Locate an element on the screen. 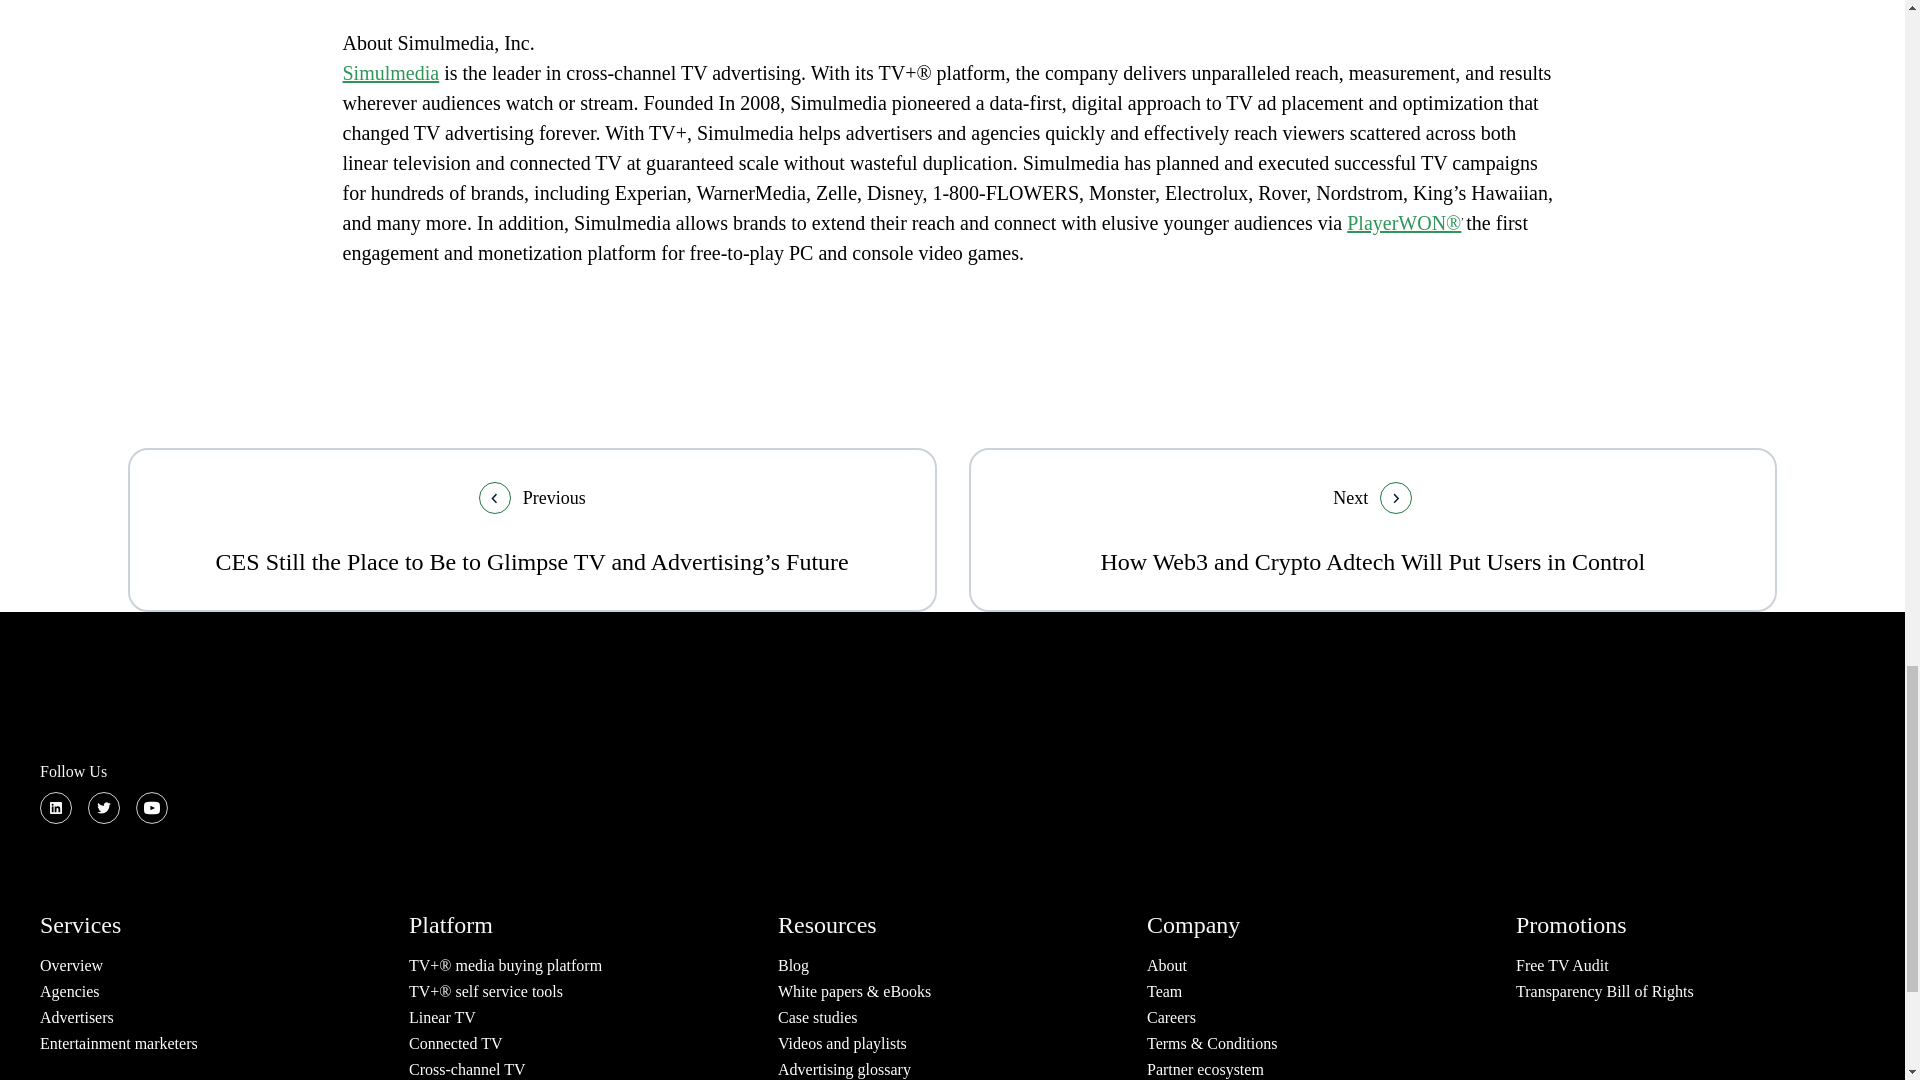  Careers is located at coordinates (1171, 1017).